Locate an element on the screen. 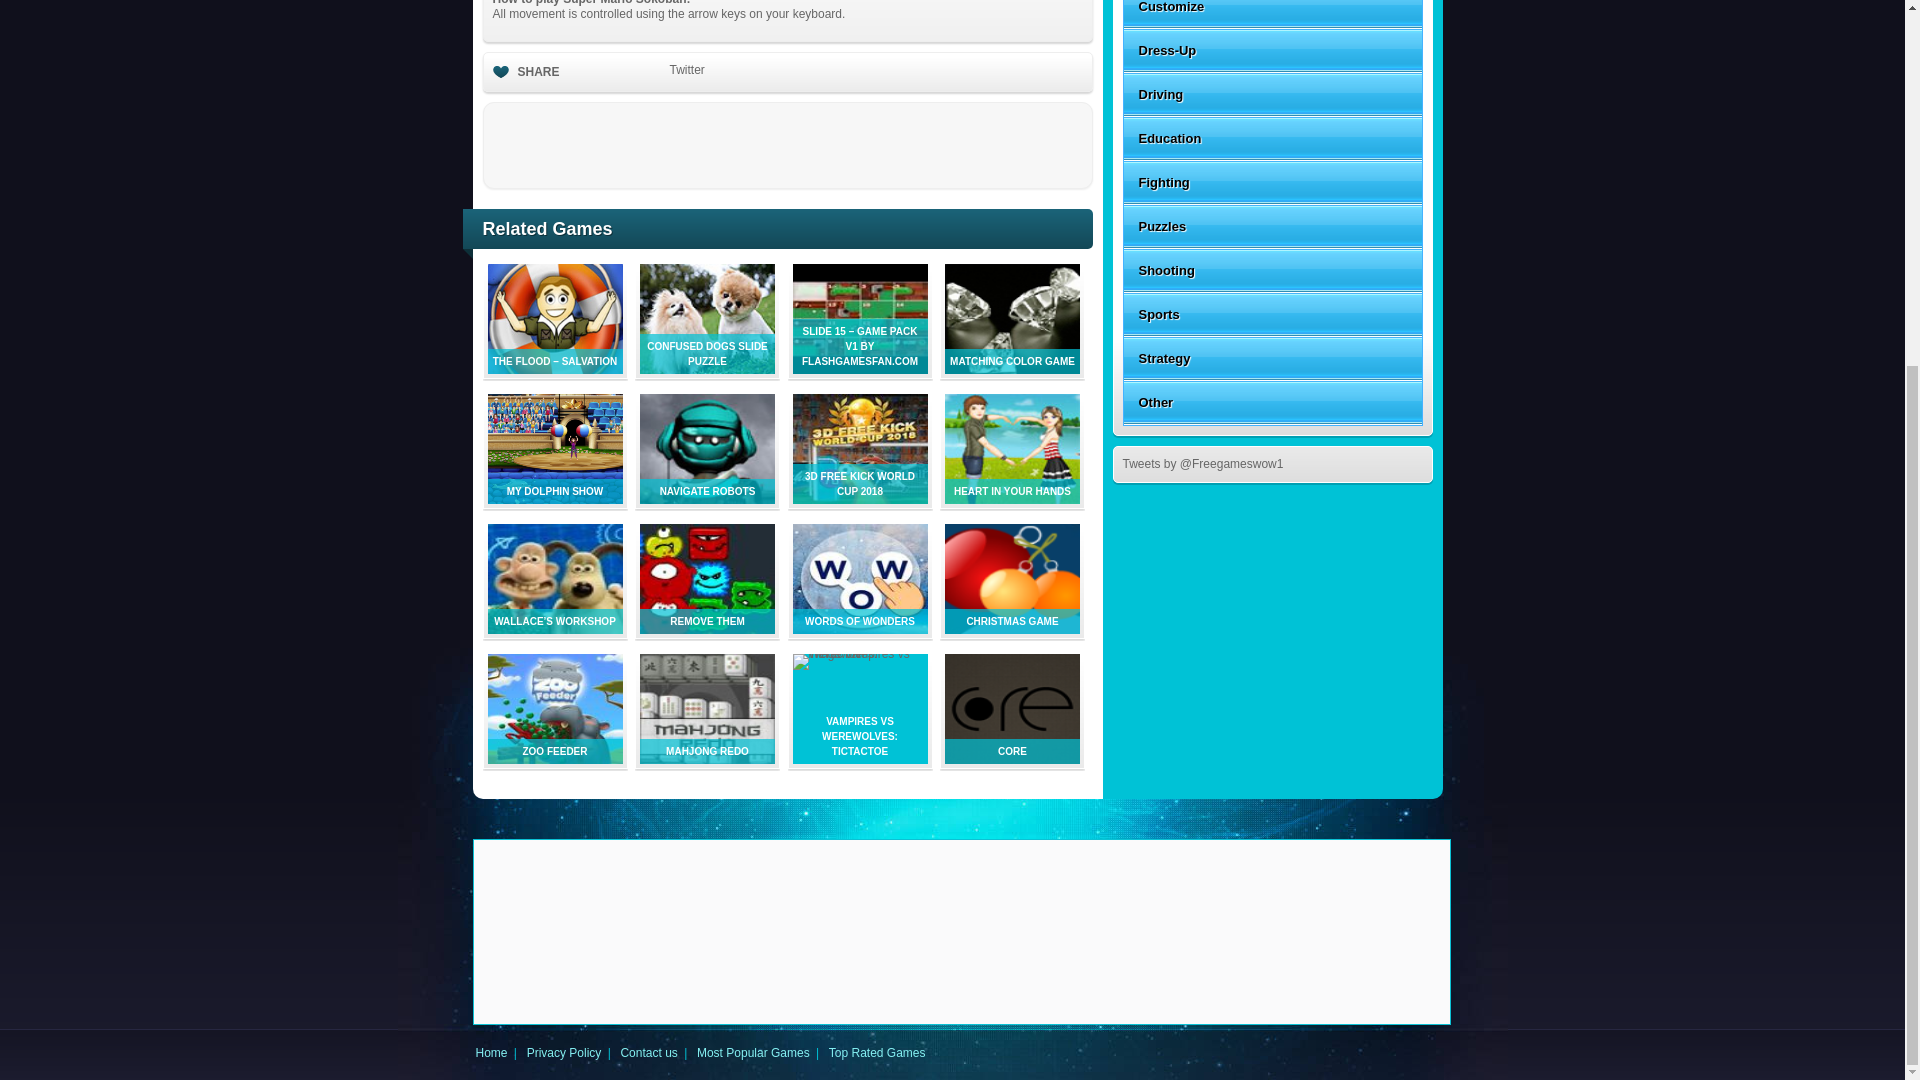 The height and width of the screenshot is (1080, 1920). CHRISTMAS GAME is located at coordinates (1012, 630).